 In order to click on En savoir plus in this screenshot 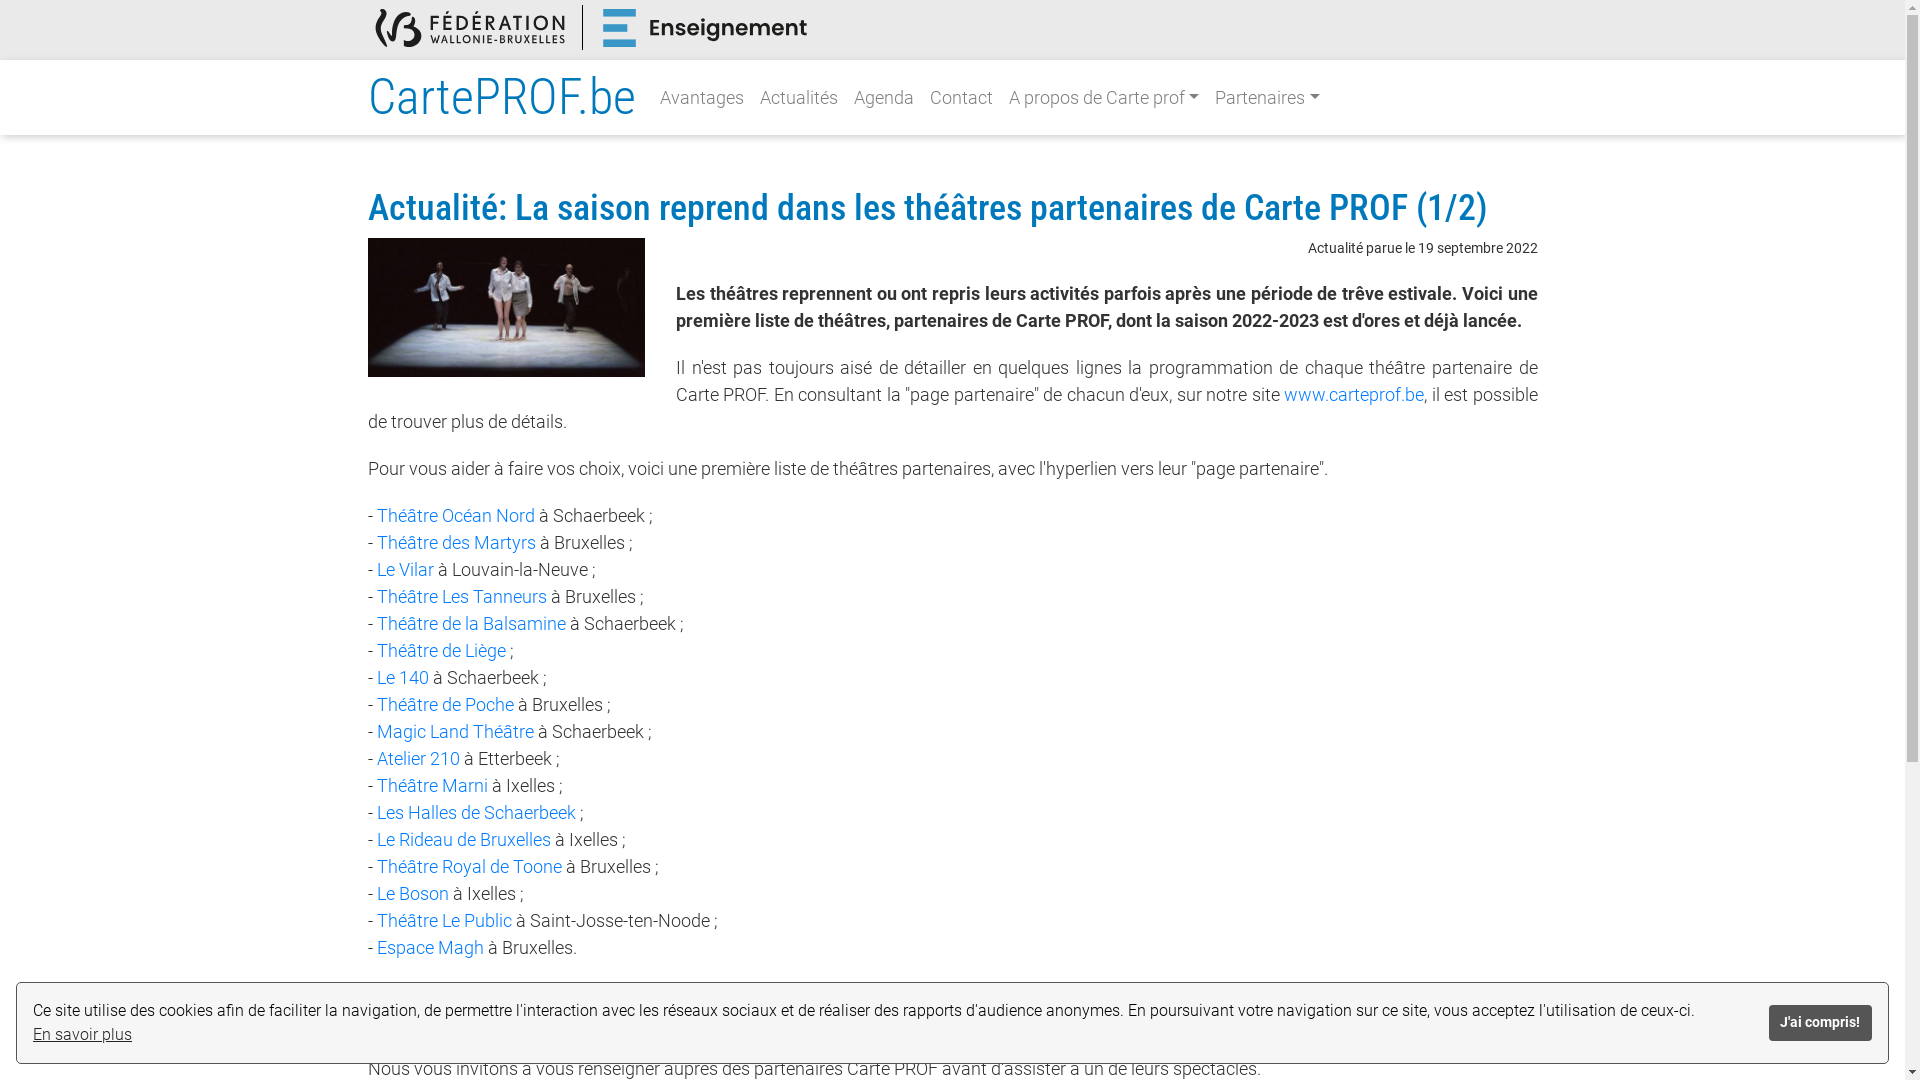, I will do `click(82, 1035)`.